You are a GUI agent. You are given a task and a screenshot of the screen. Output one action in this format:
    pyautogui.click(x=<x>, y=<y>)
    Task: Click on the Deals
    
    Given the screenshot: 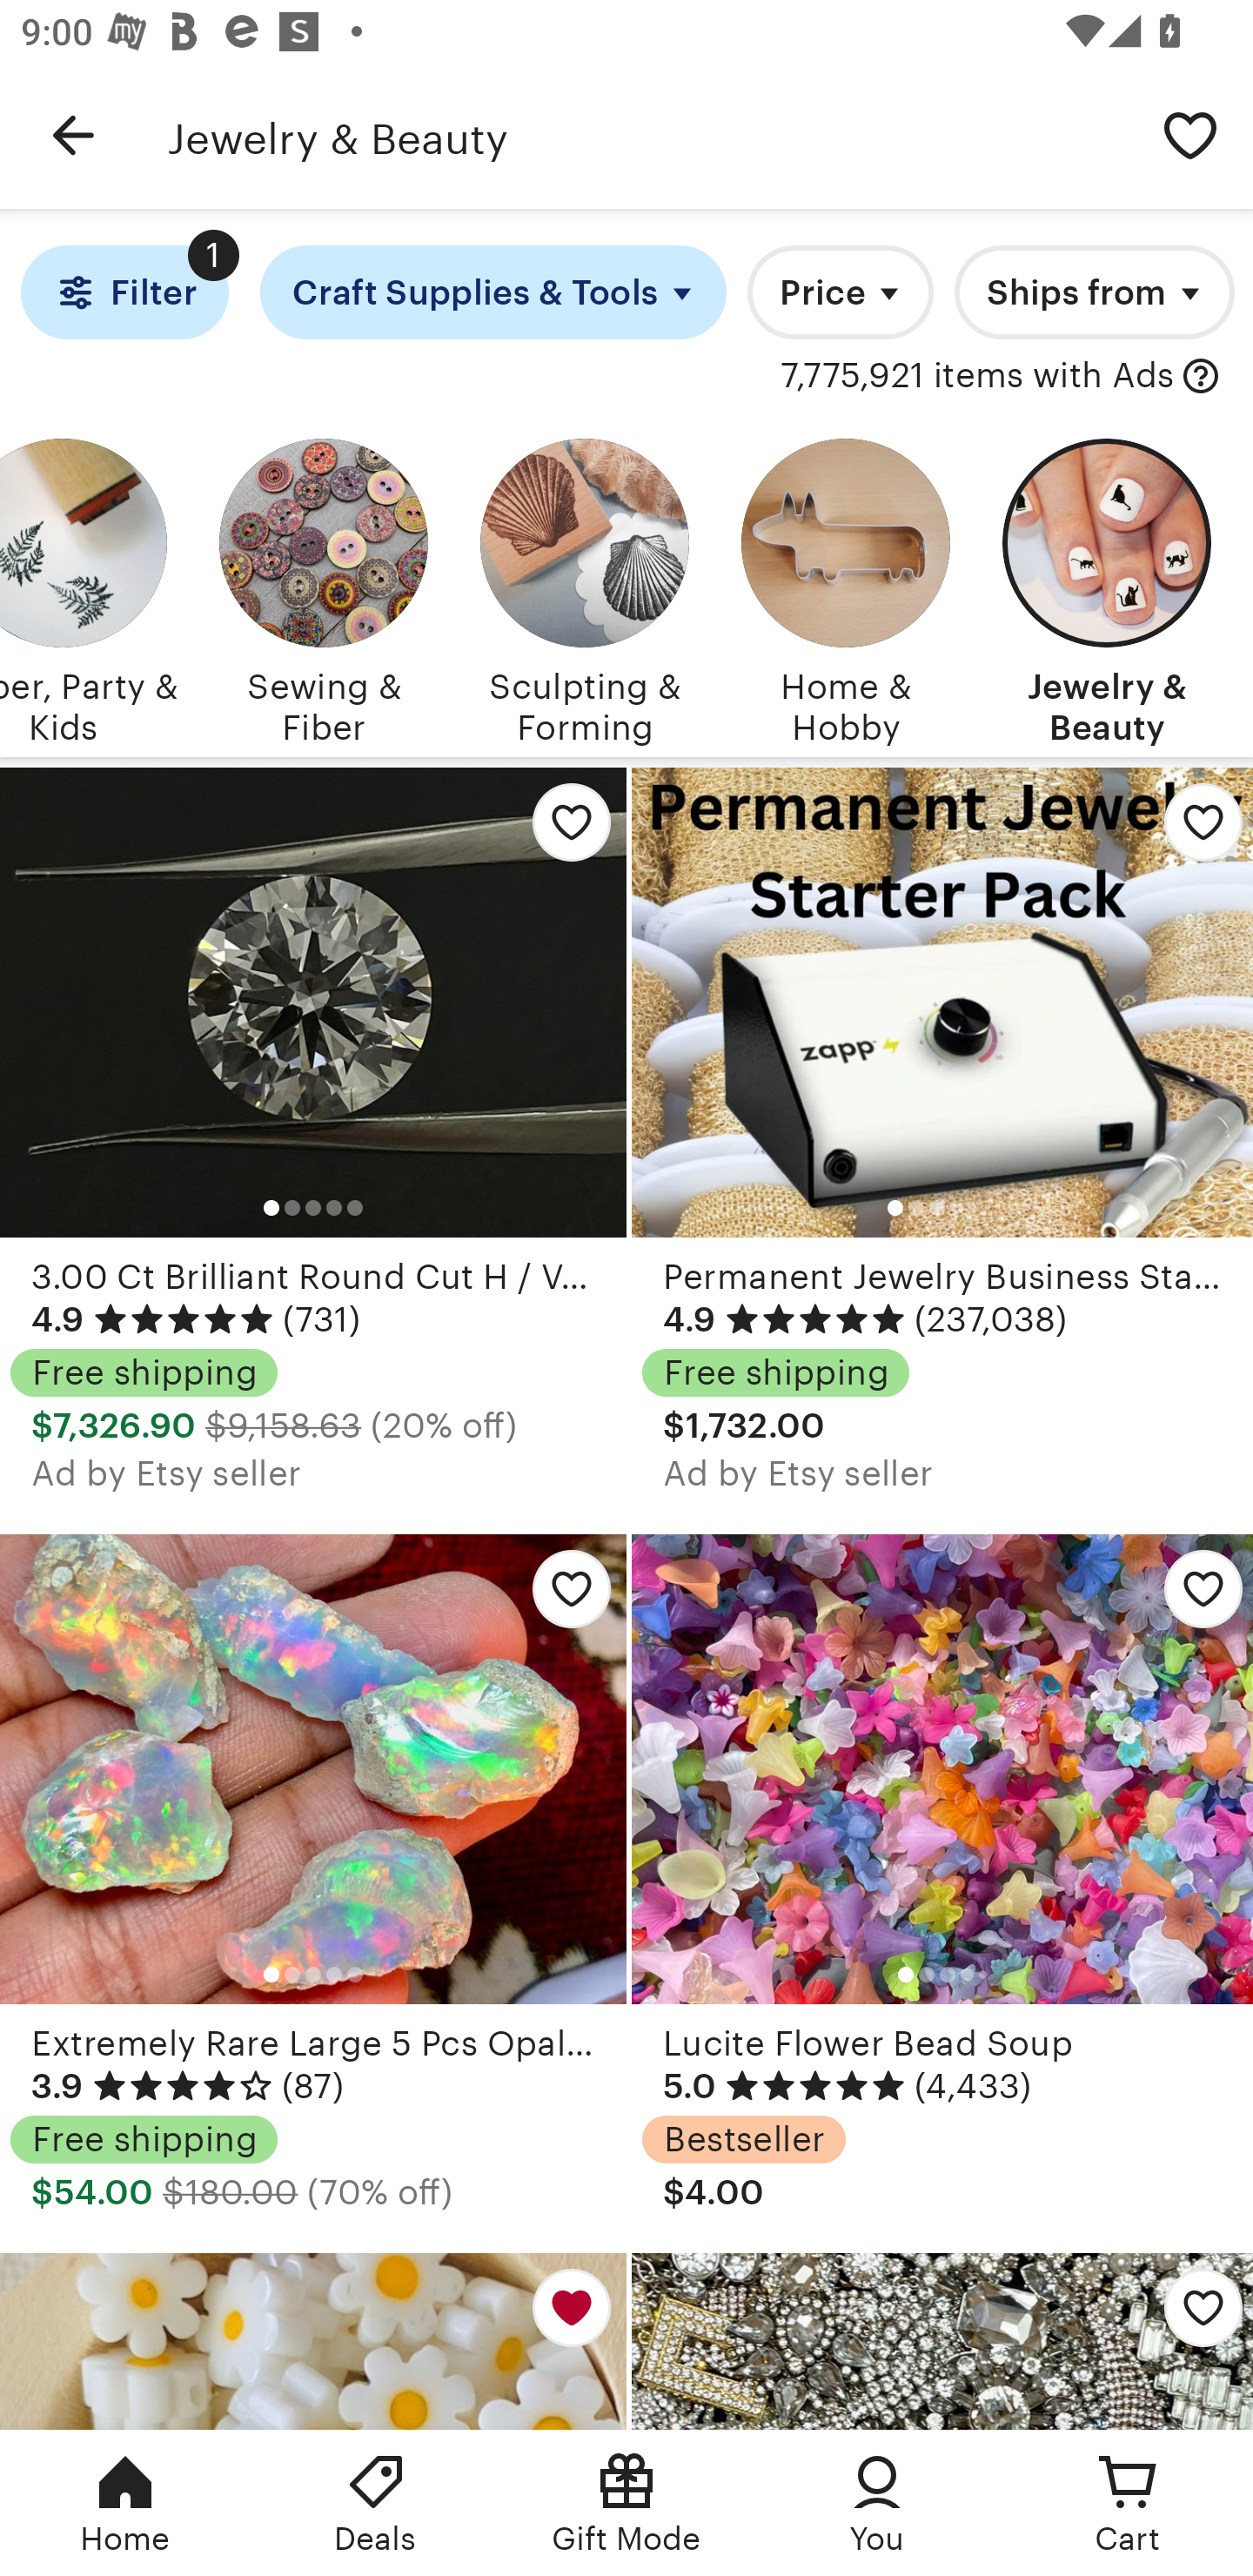 What is the action you would take?
    pyautogui.click(x=376, y=2503)
    